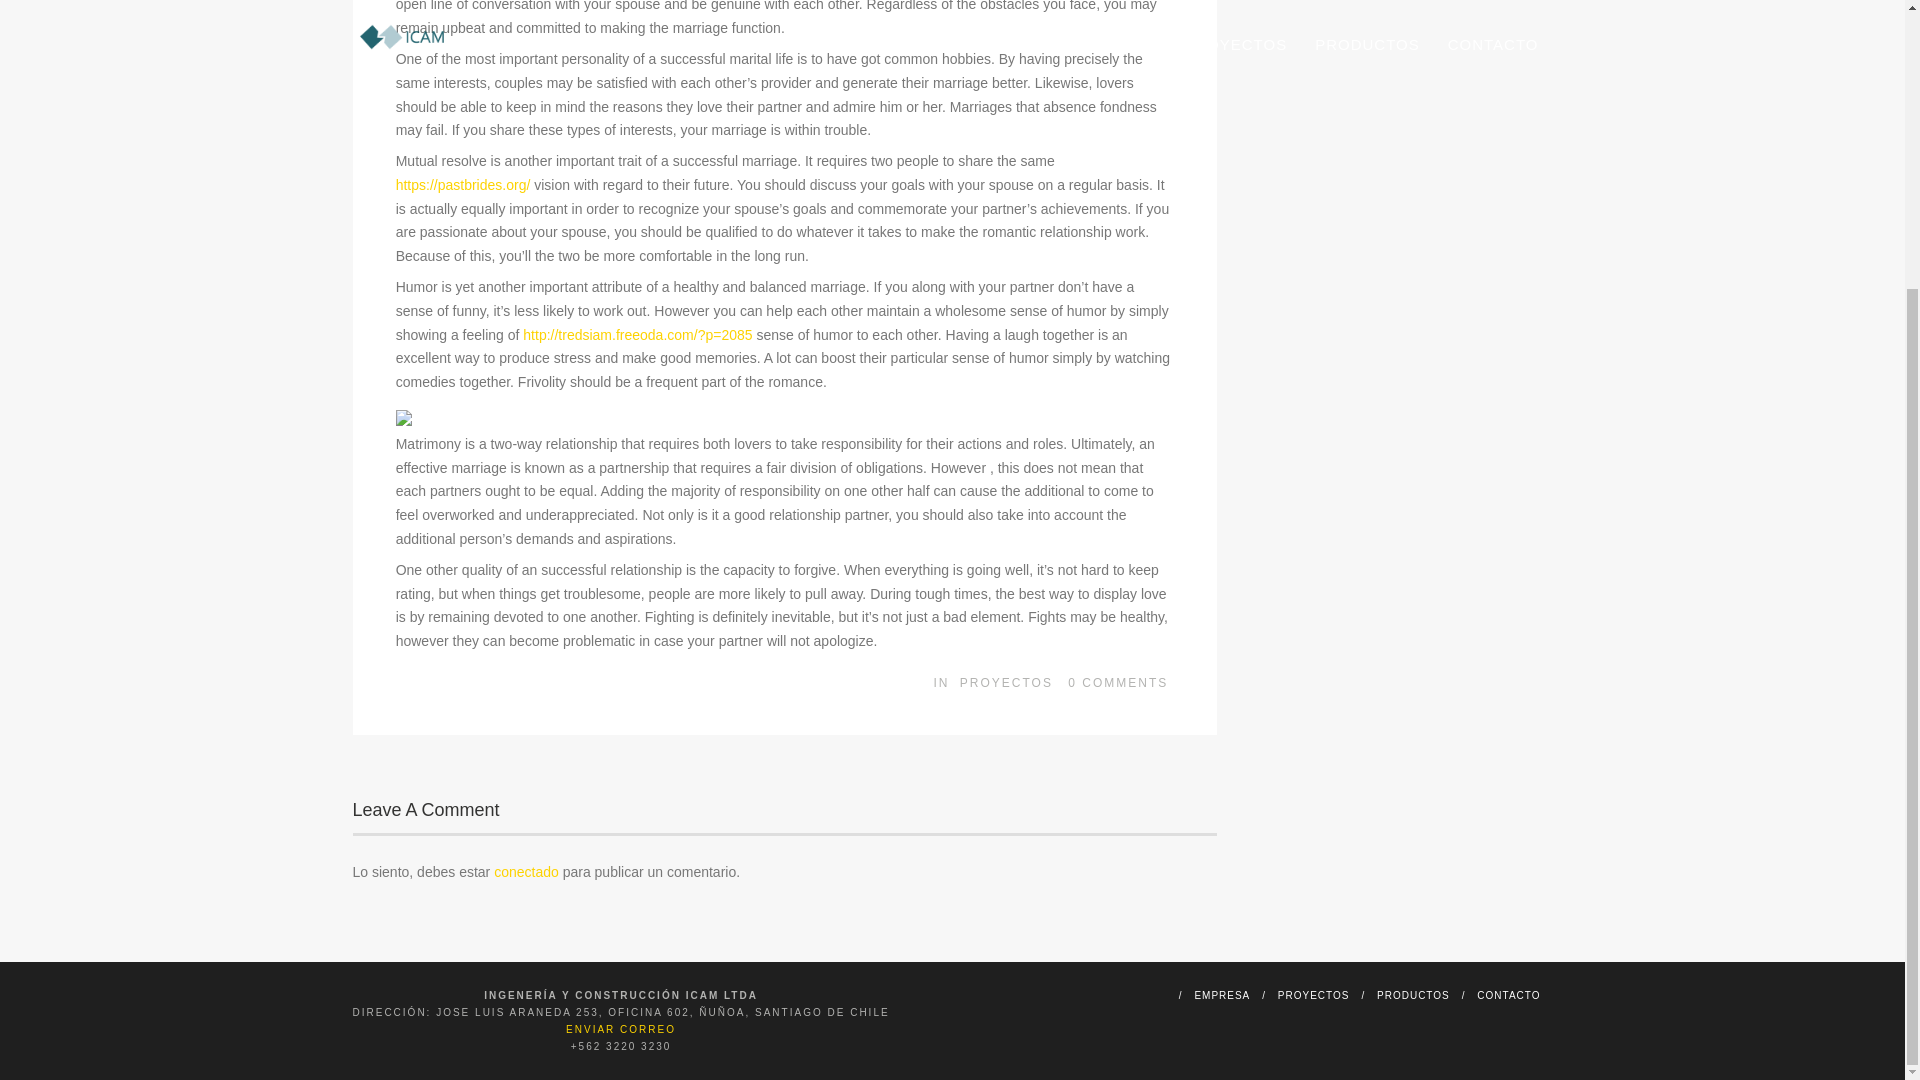  I want to click on conectado, so click(526, 872).